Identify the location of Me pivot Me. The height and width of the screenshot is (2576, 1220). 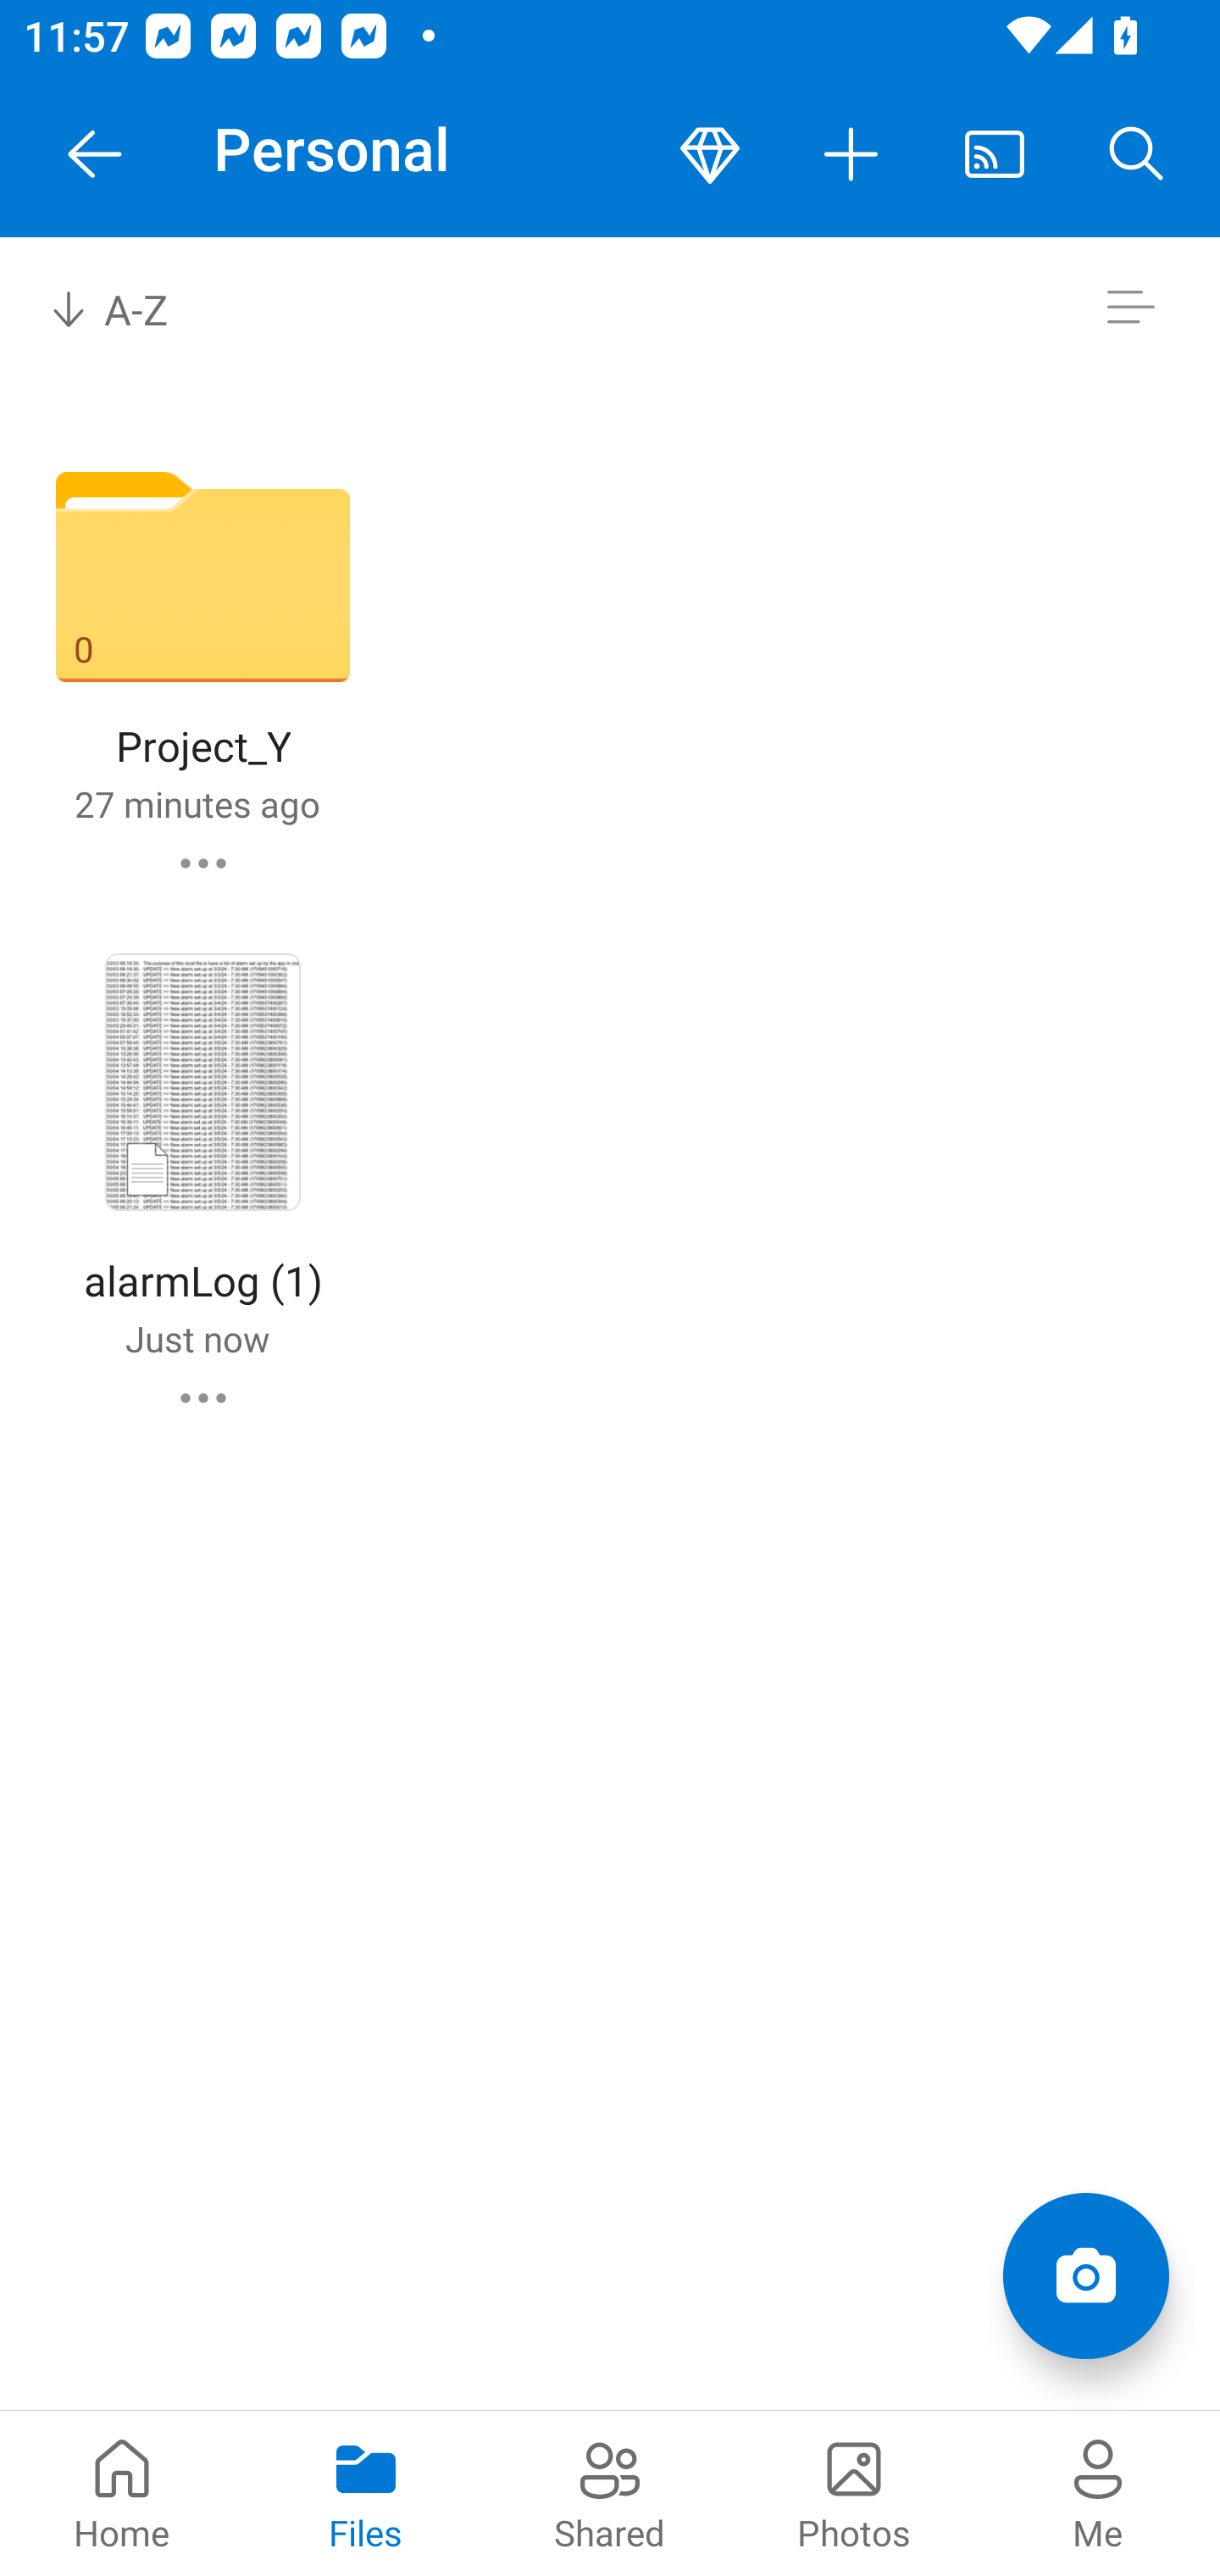
(1098, 2493).